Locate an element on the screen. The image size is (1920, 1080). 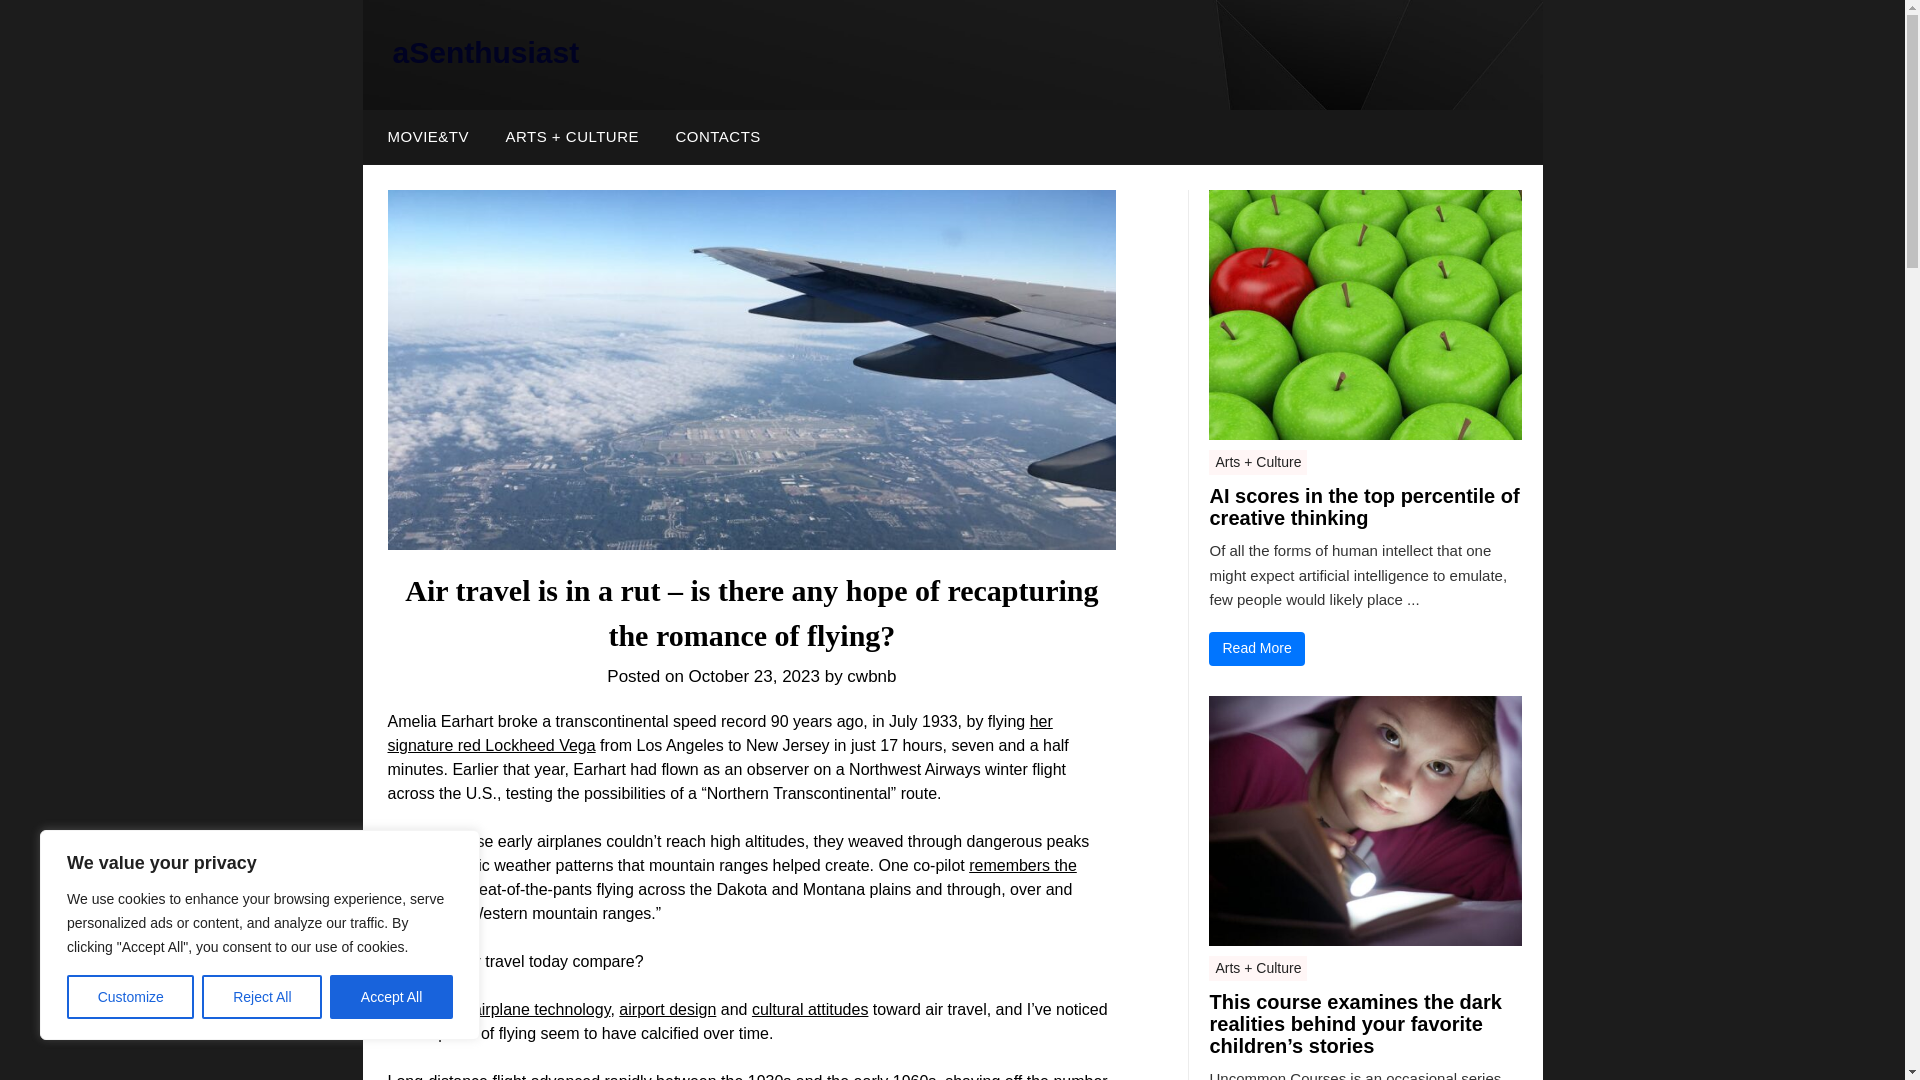
airplane technology is located at coordinates (541, 1010).